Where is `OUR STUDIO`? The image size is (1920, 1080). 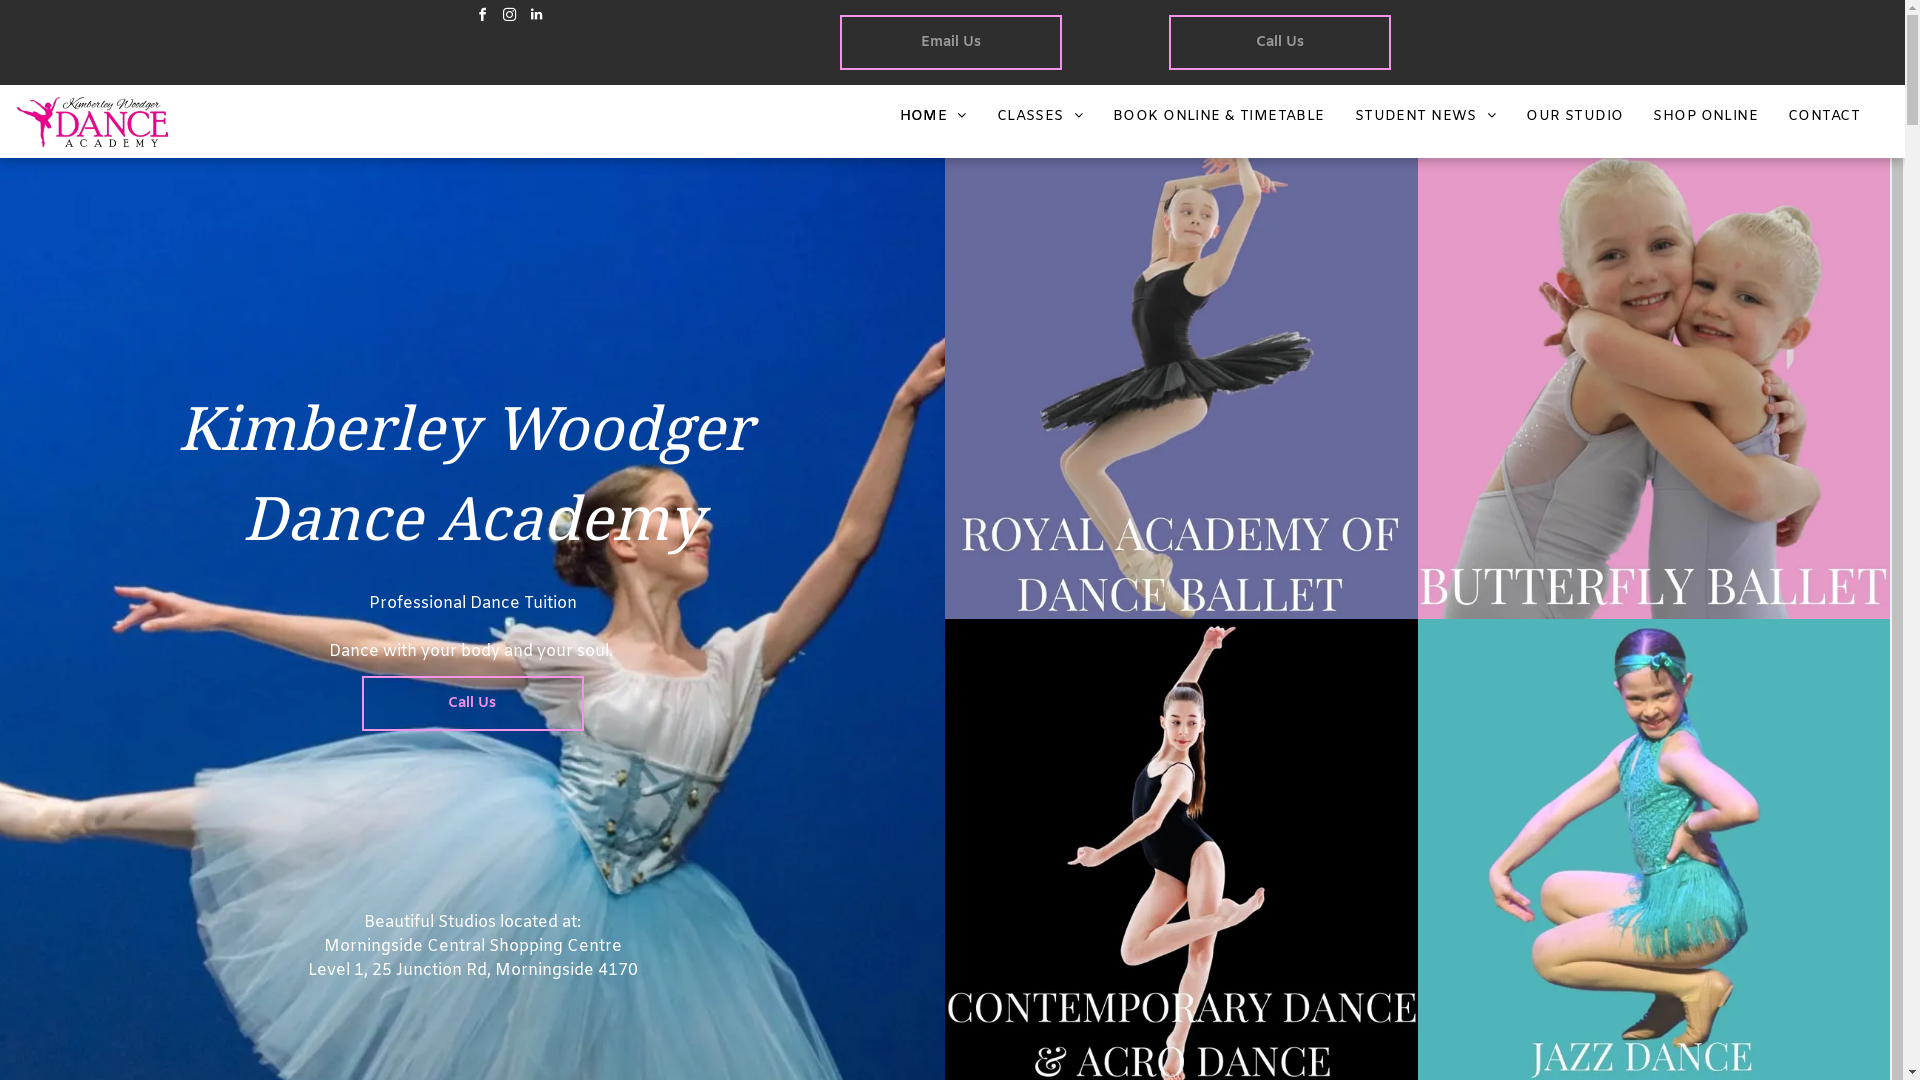
OUR STUDIO is located at coordinates (1574, 116).